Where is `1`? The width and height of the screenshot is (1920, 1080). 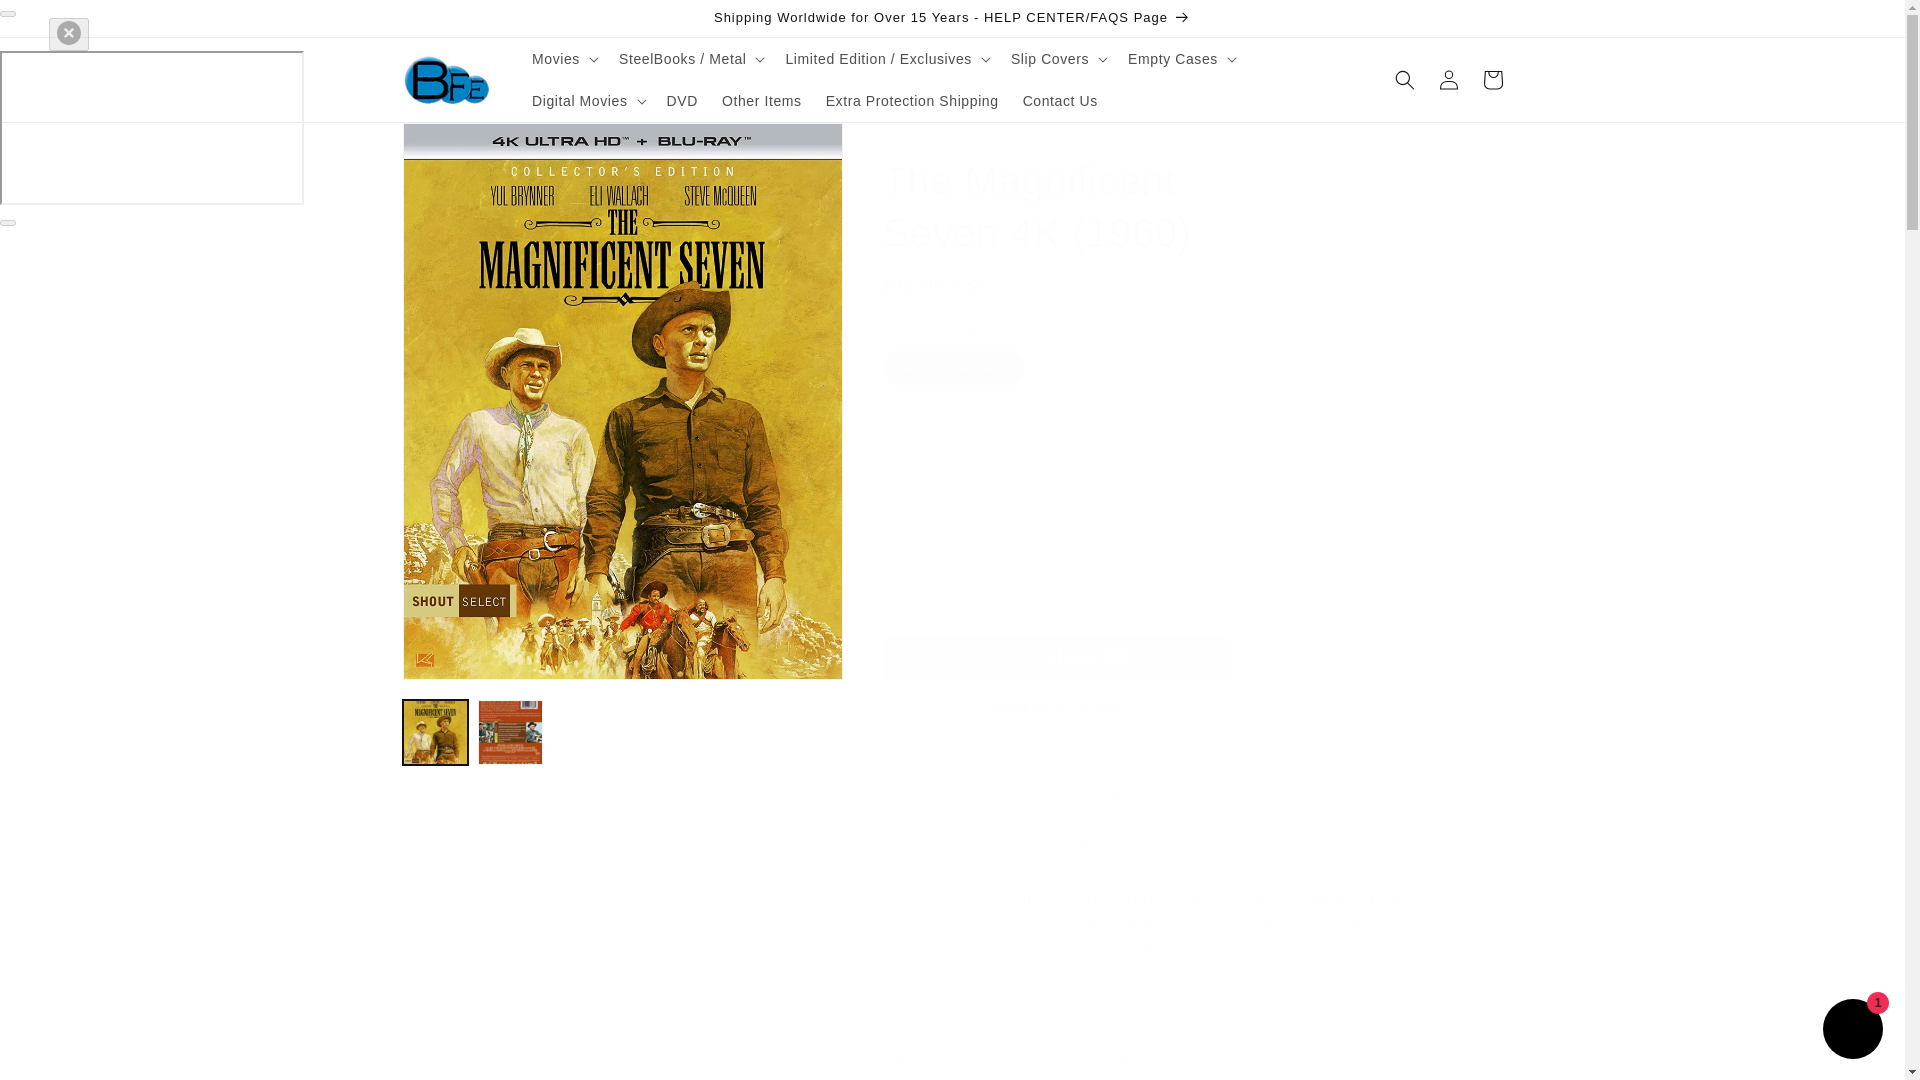
1 is located at coordinates (952, 496).